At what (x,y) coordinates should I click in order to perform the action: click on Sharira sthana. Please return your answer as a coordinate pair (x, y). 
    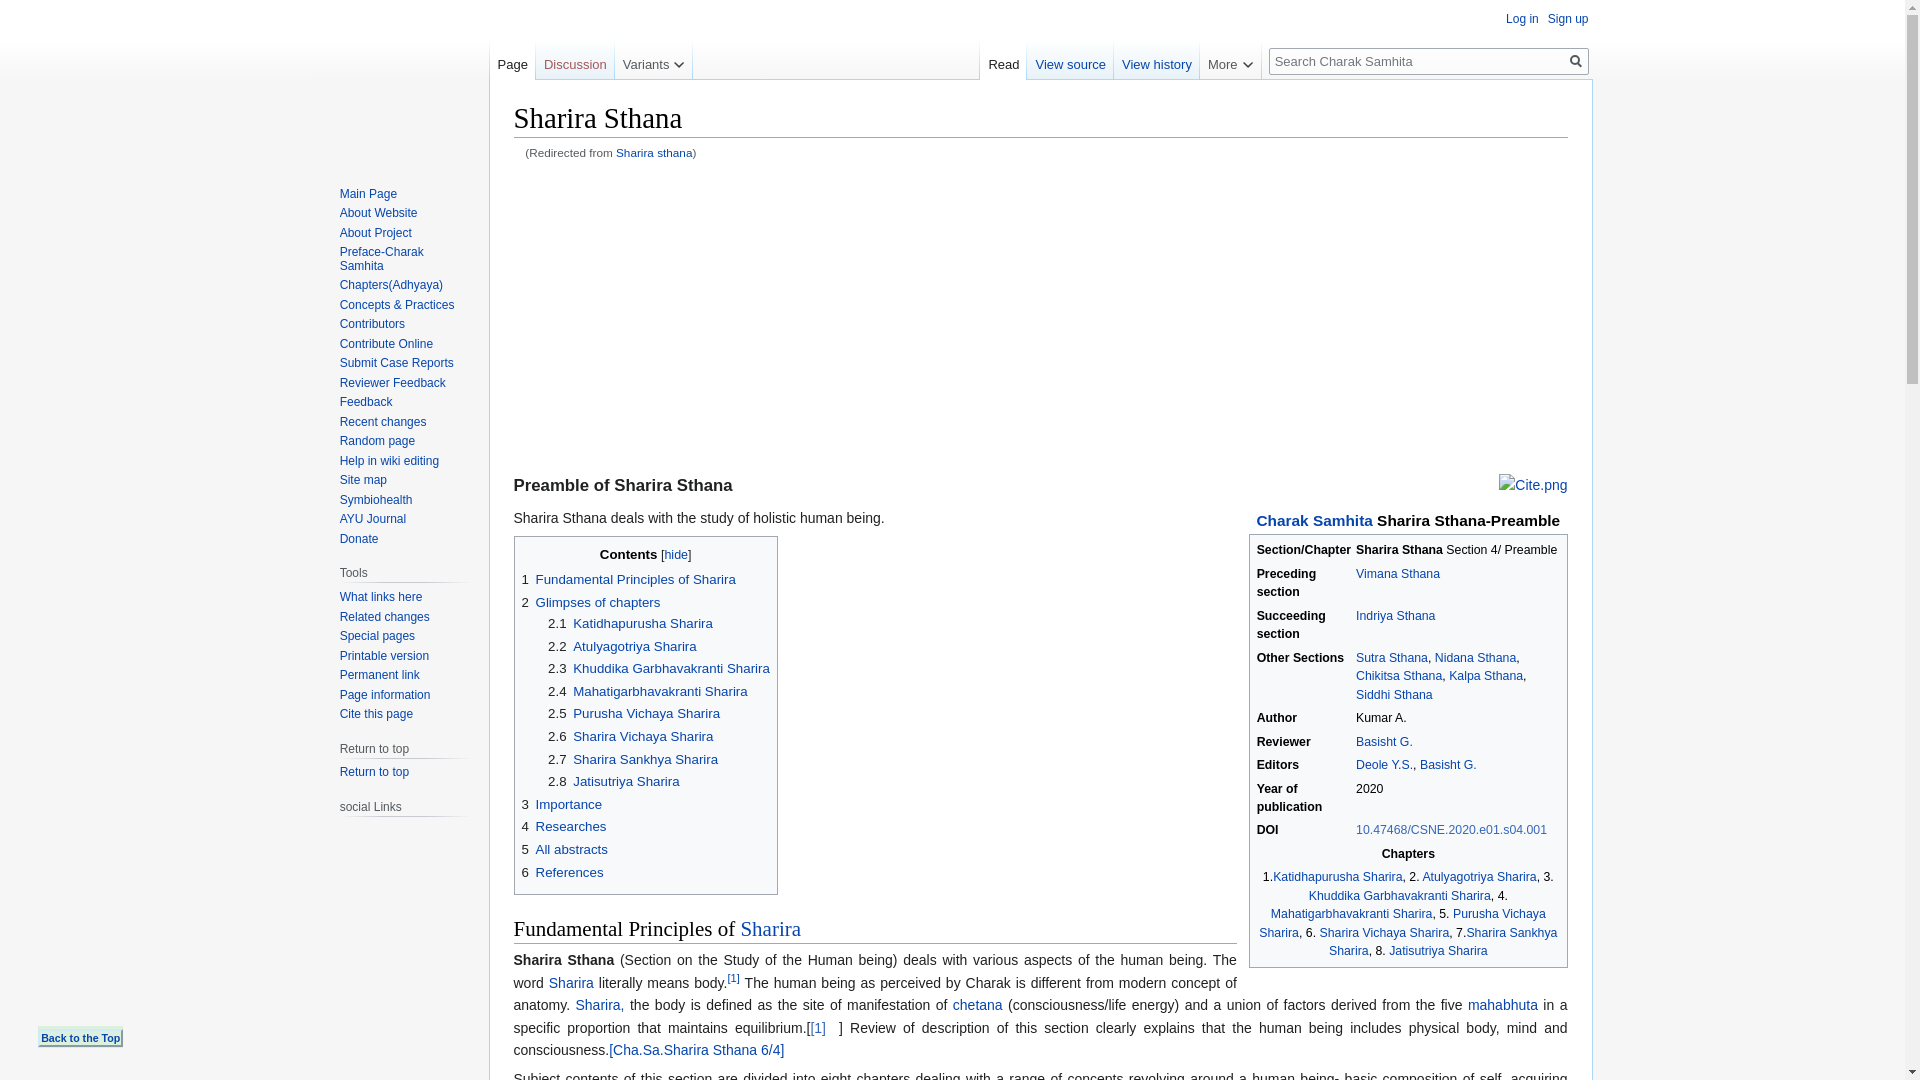
    Looking at the image, I should click on (654, 152).